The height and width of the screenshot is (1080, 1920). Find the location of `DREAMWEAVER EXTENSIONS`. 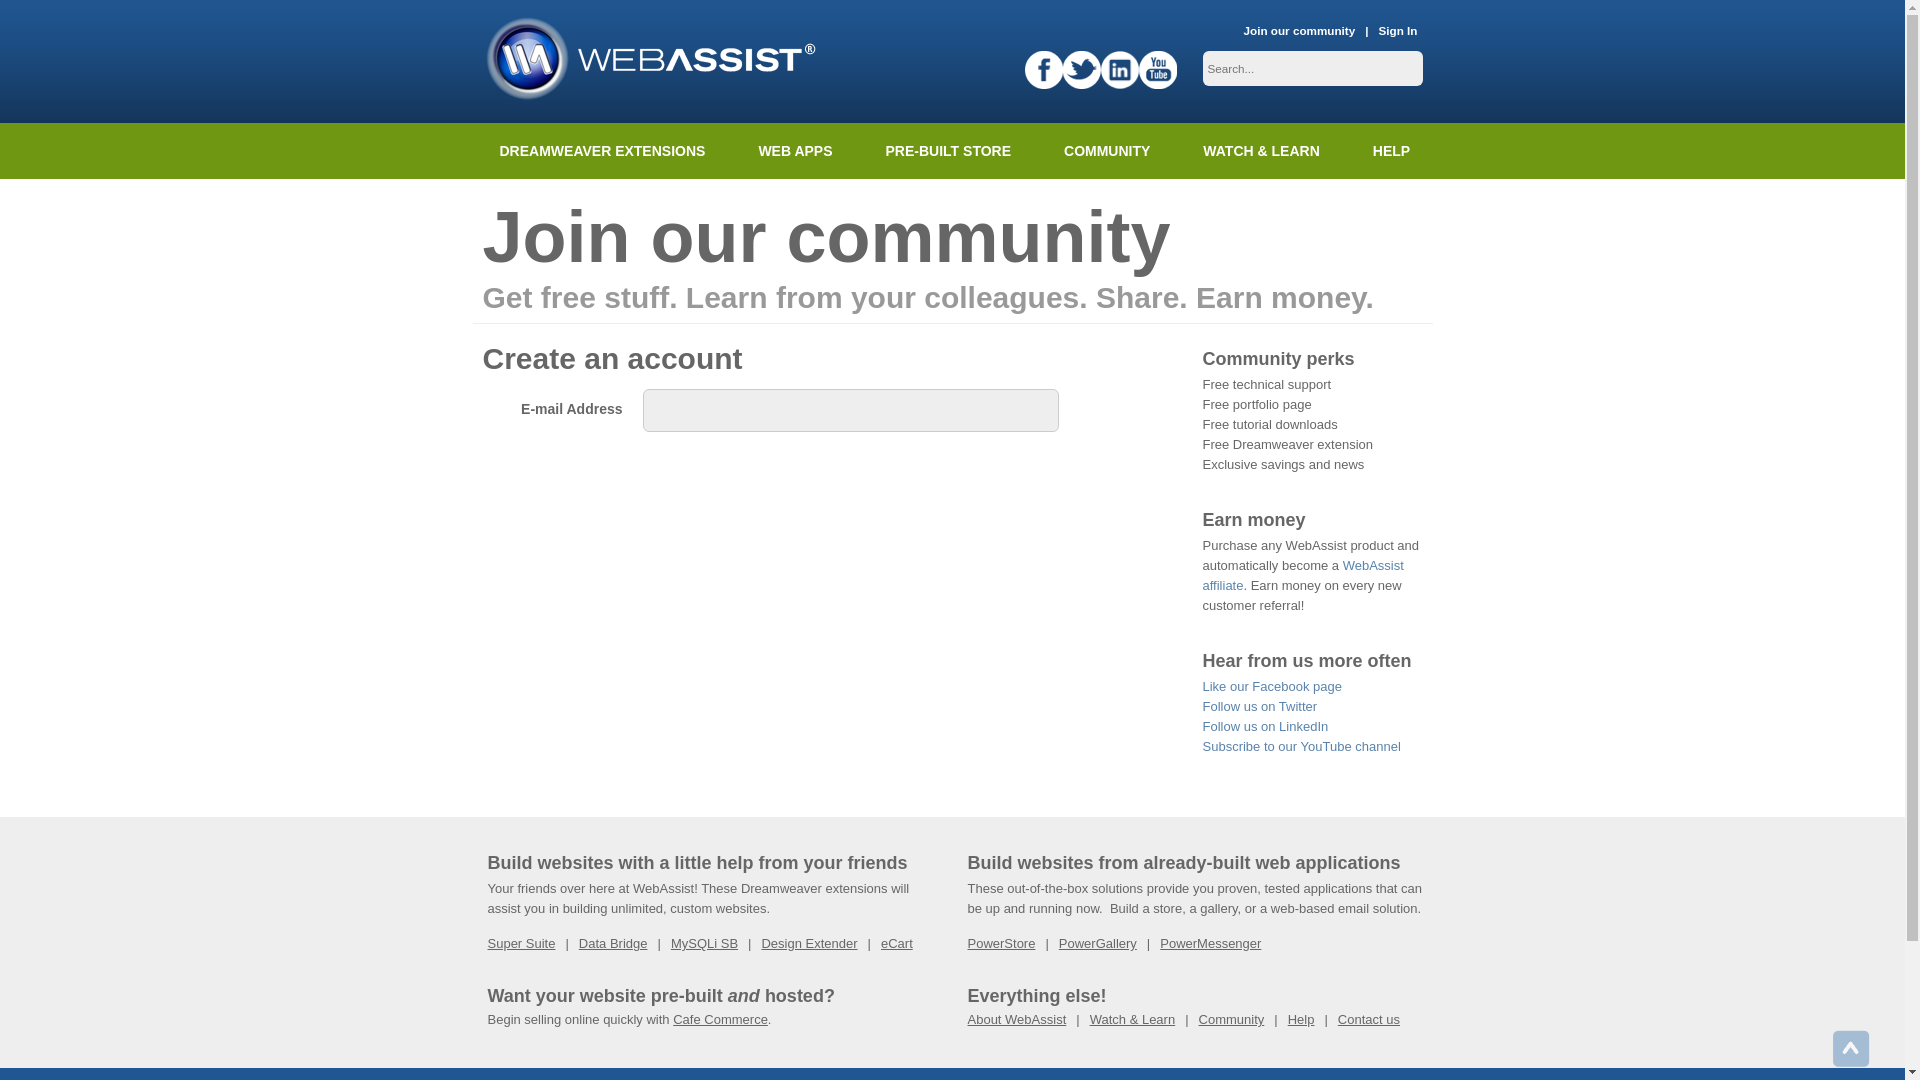

DREAMWEAVER EXTENSIONS is located at coordinates (602, 151).